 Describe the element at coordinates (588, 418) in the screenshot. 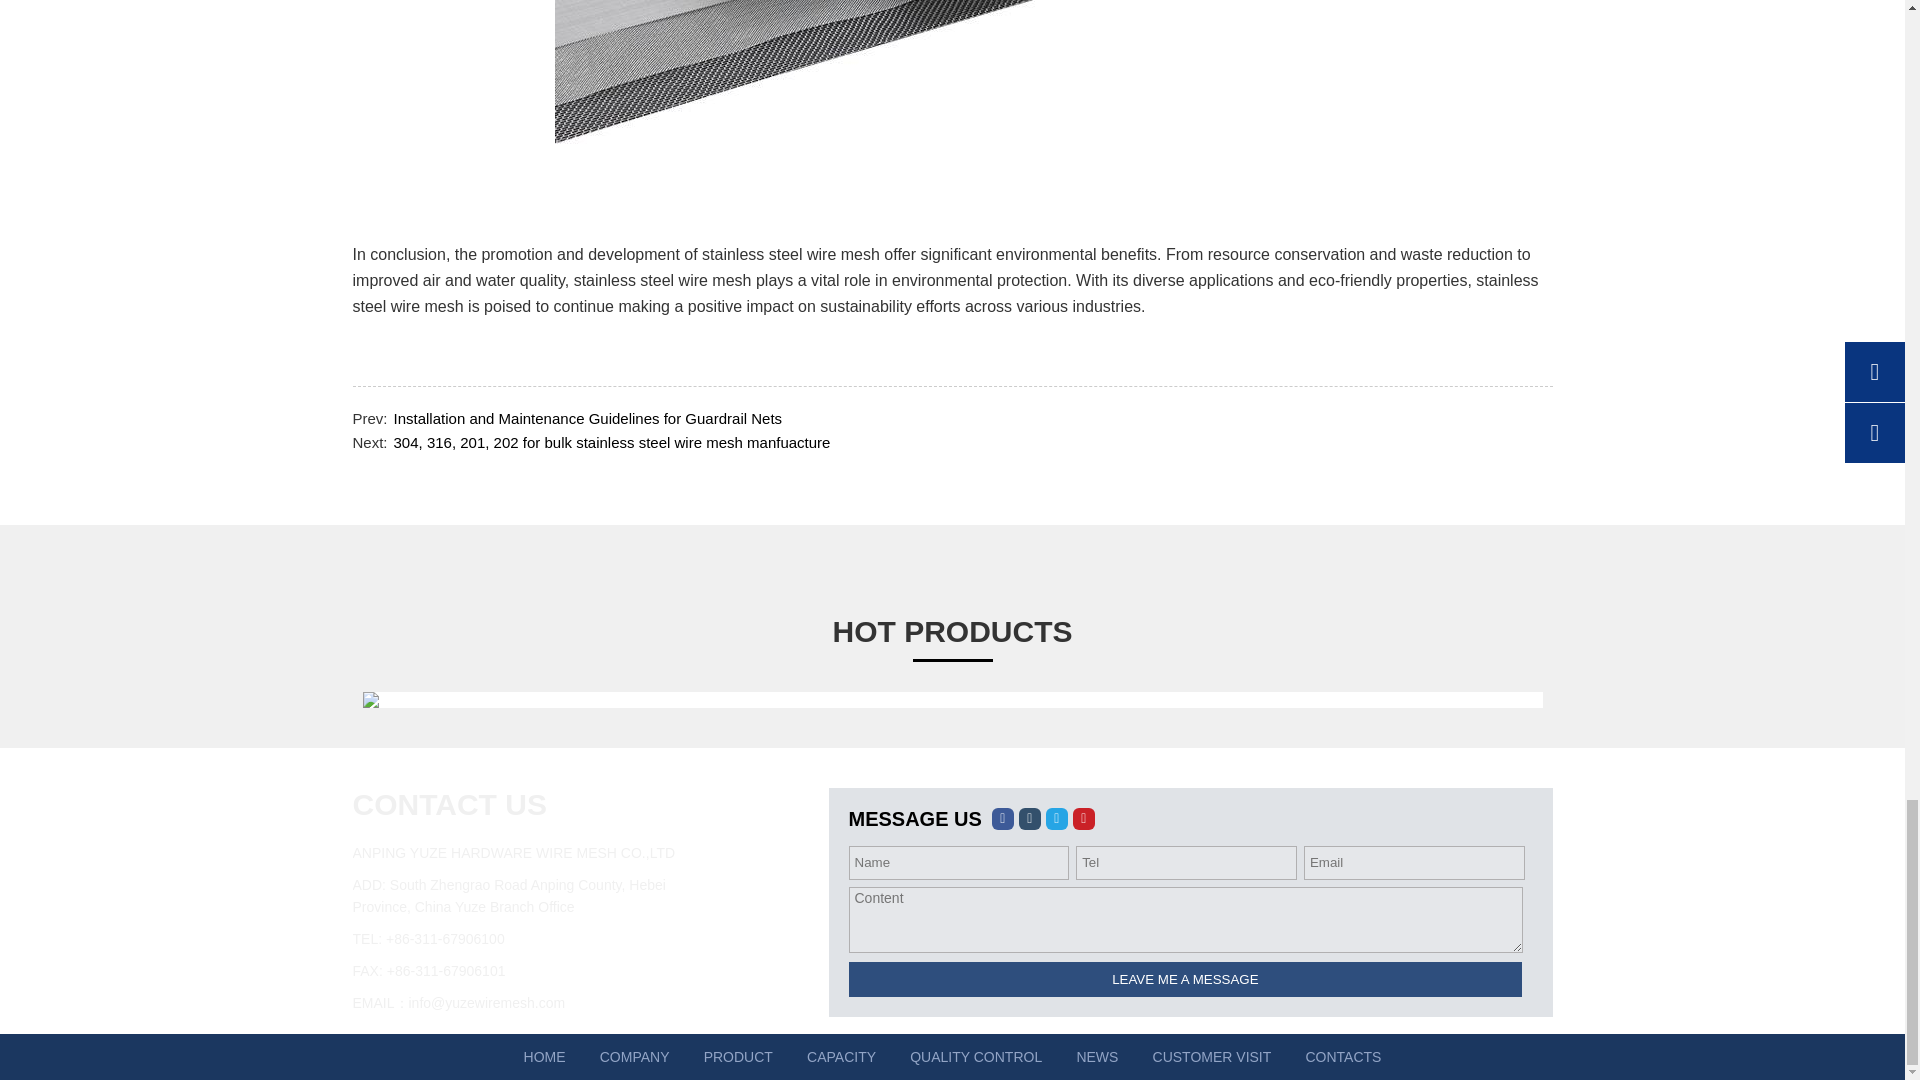

I see `Installation and Maintenance Guidelines for Guardrail Nets` at that location.